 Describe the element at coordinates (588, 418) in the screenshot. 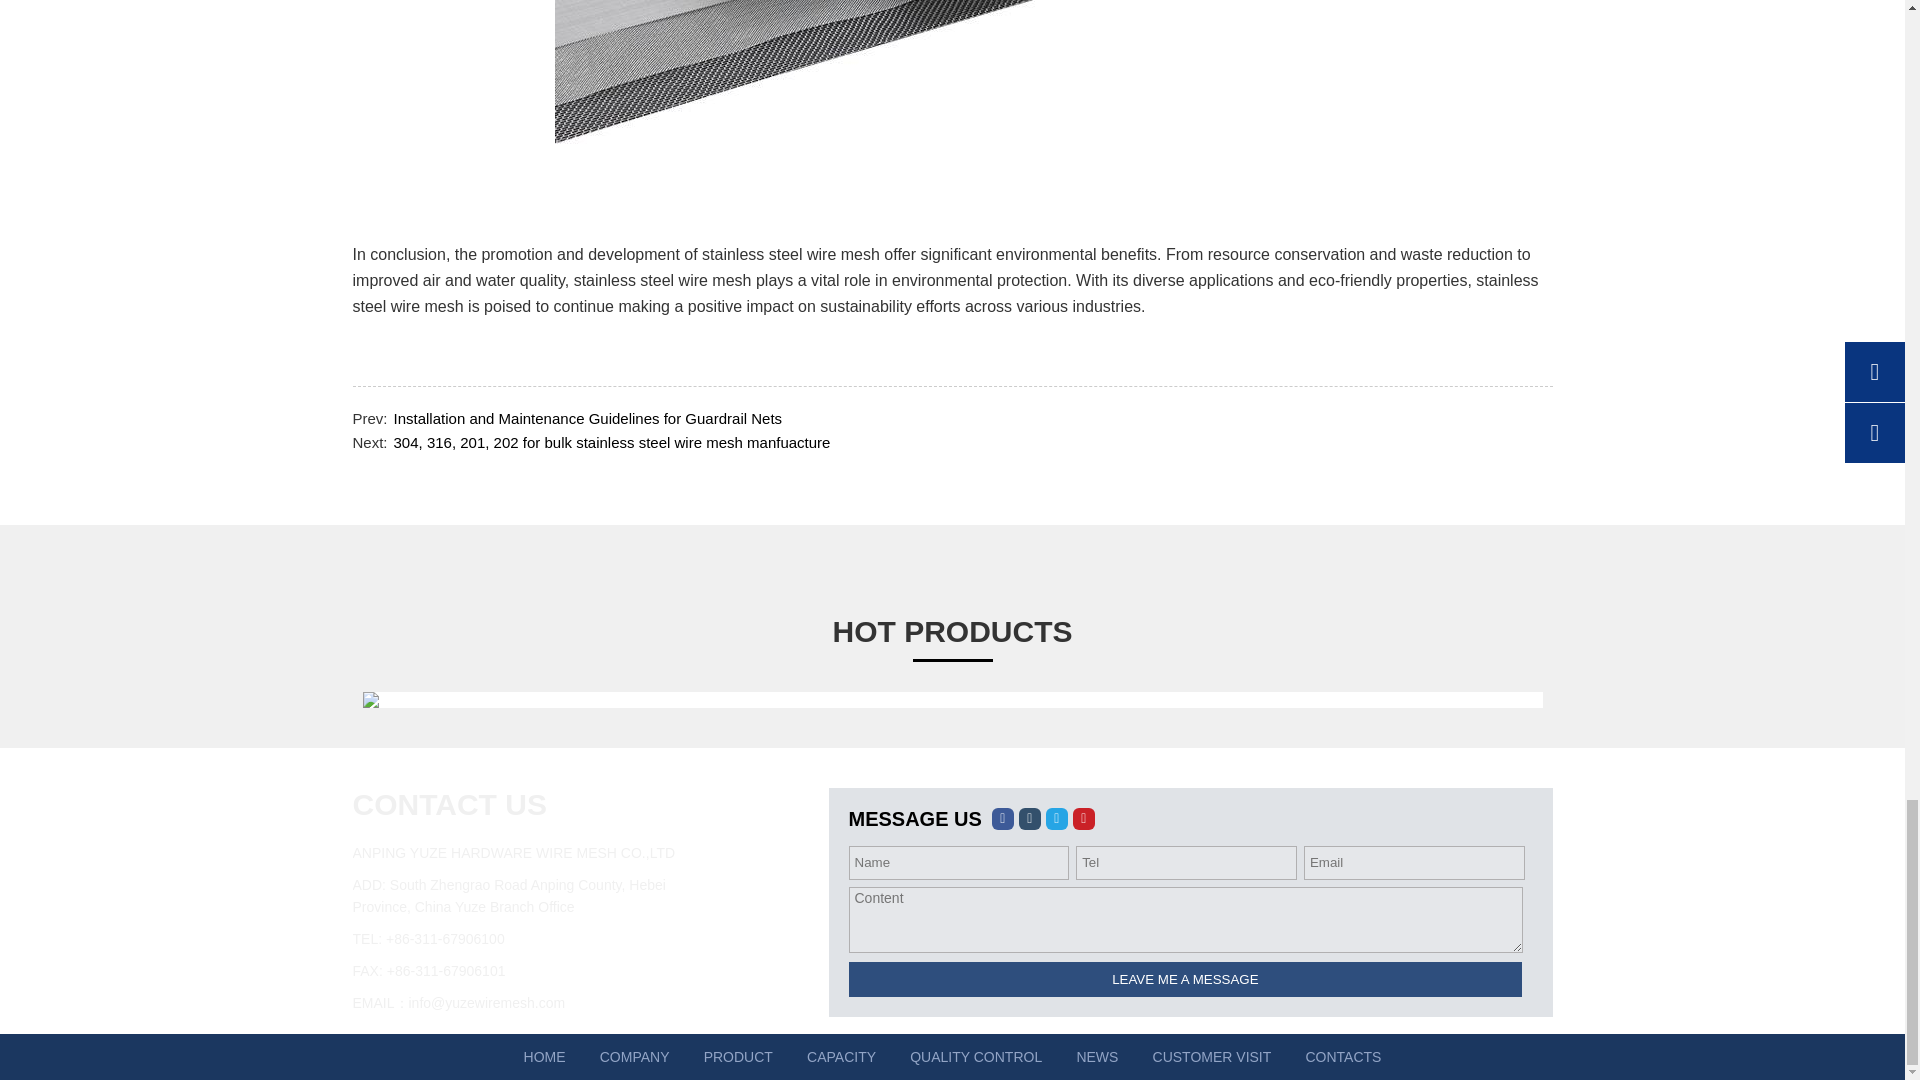

I see `Installation and Maintenance Guidelines for Guardrail Nets` at that location.